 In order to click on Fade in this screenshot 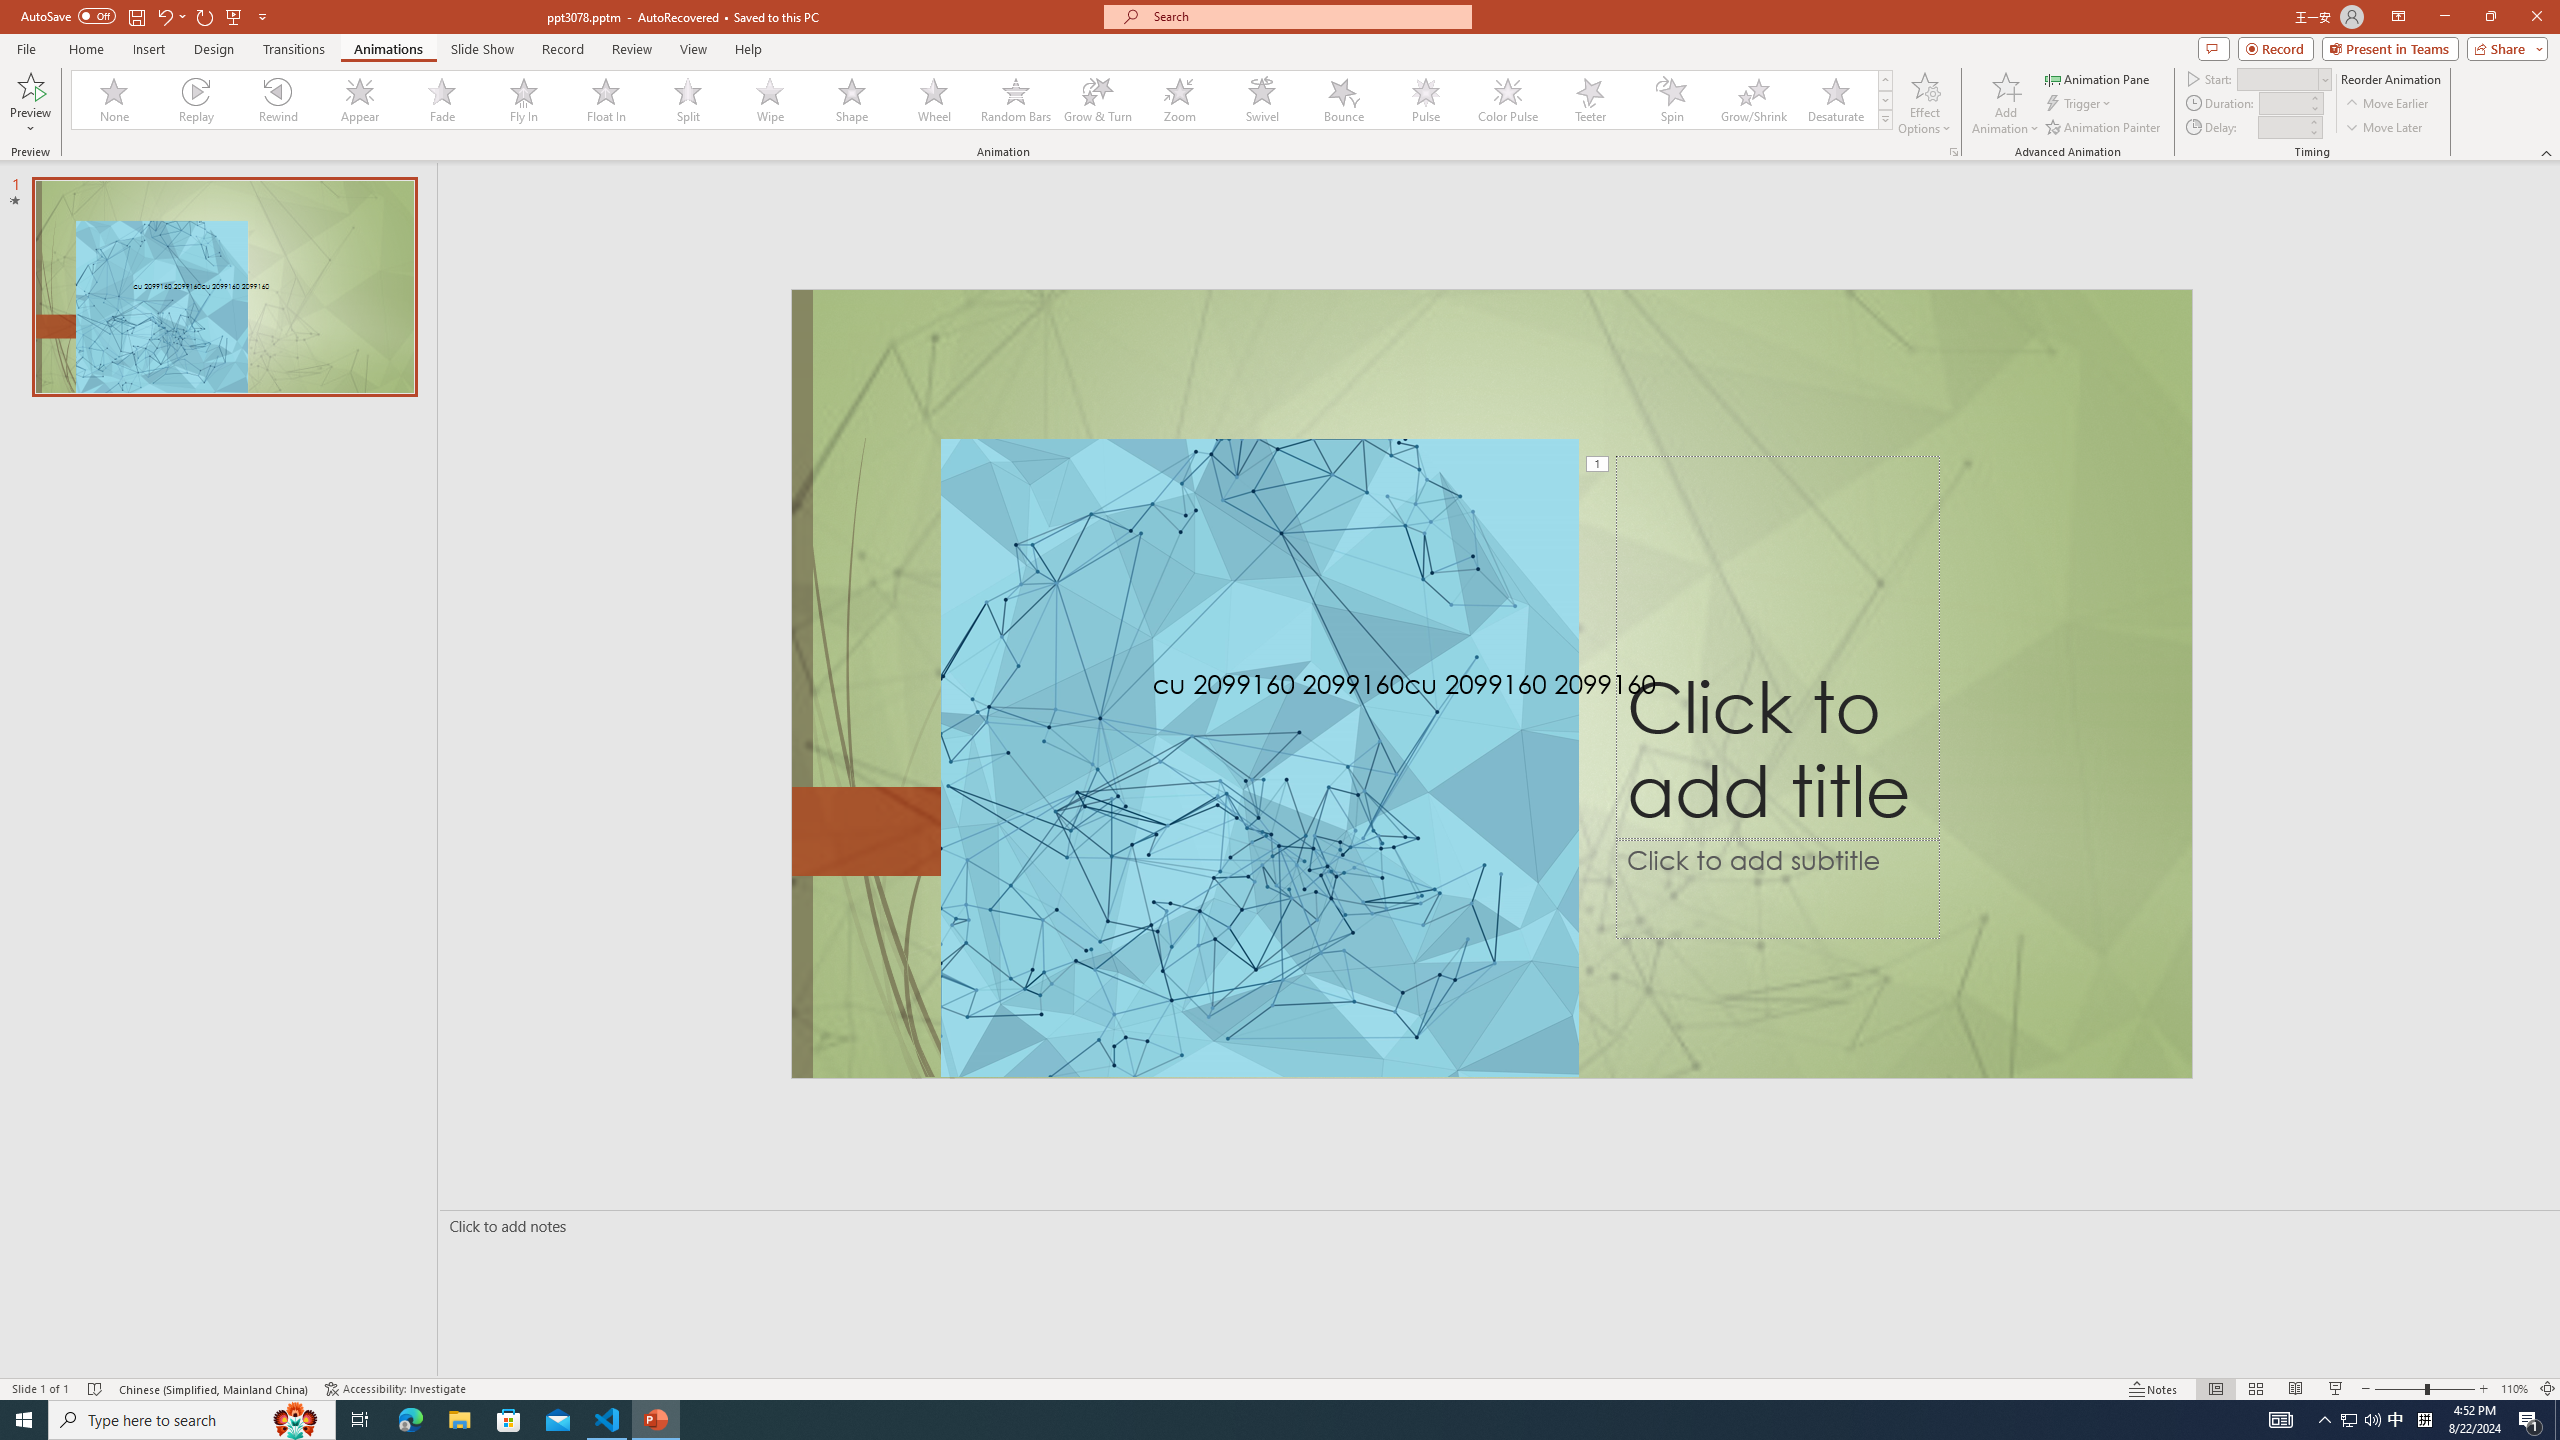, I will do `click(442, 100)`.